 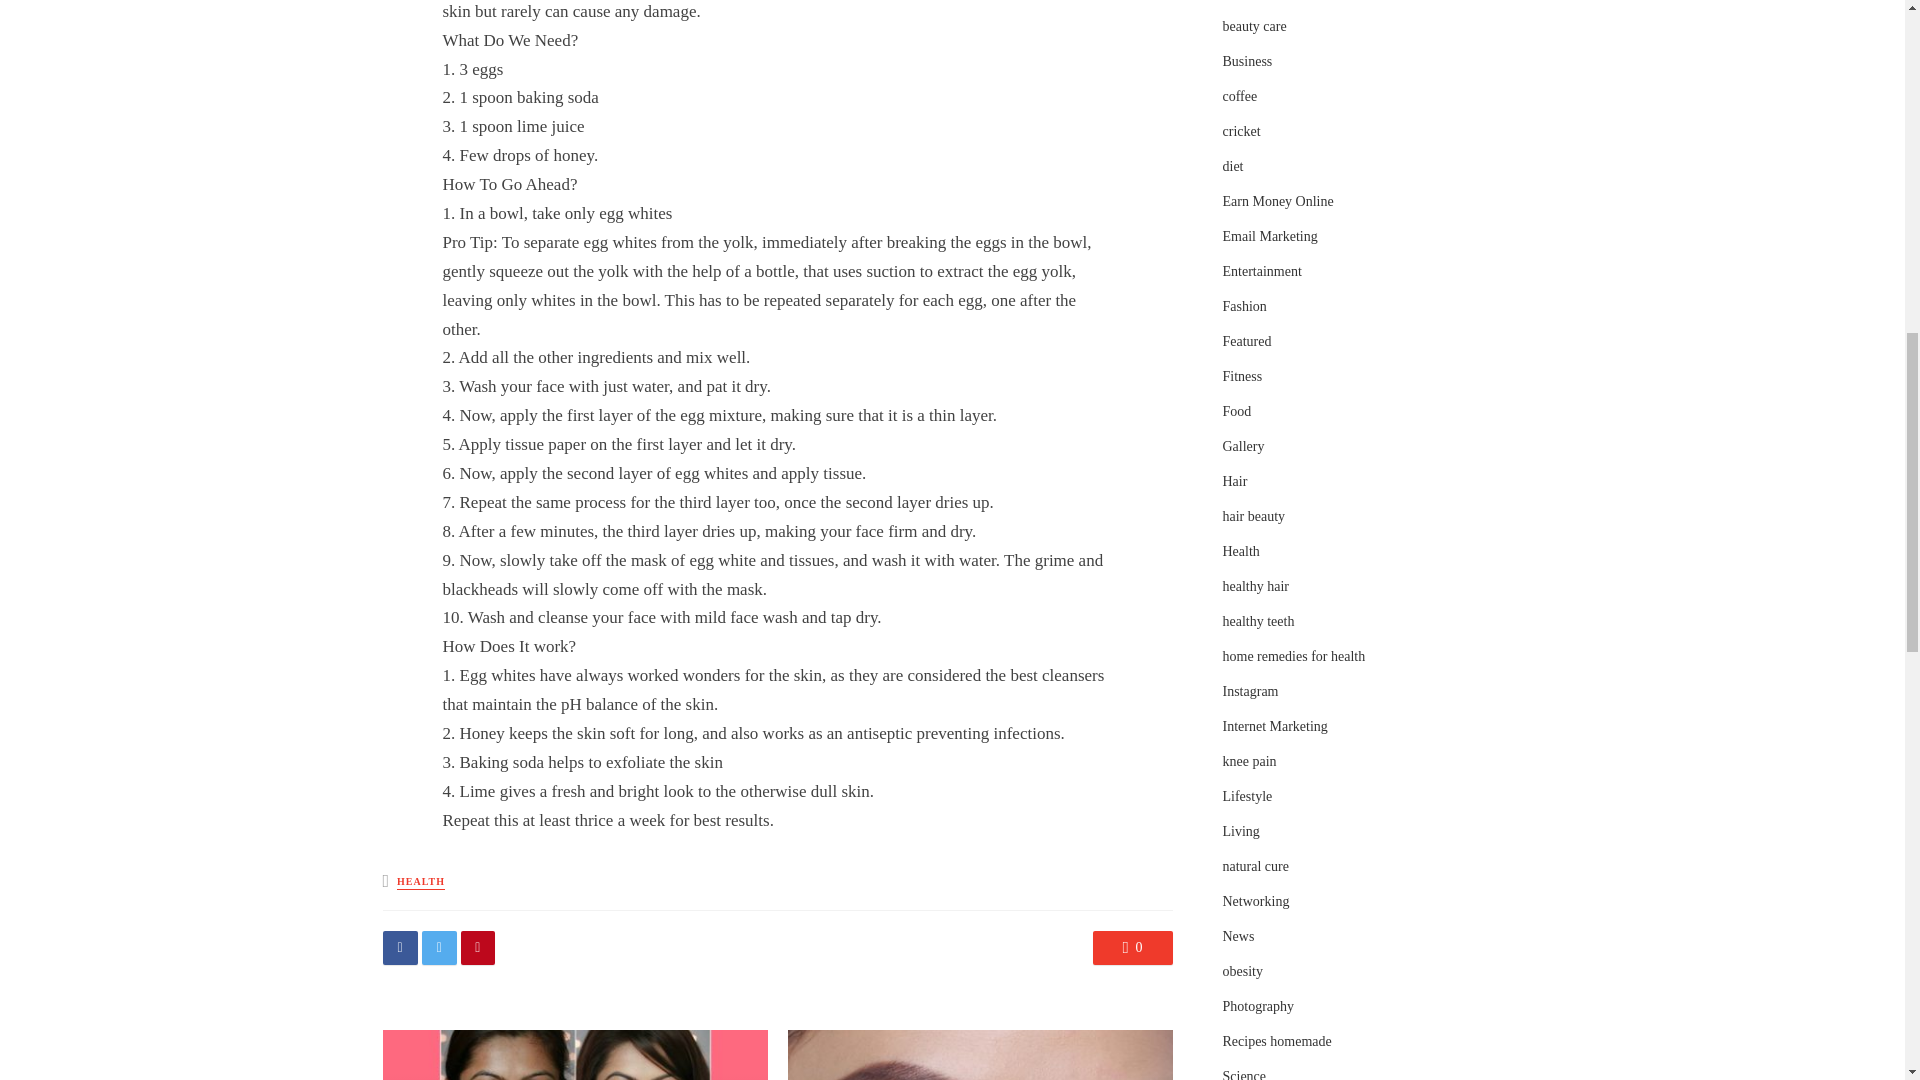 I want to click on Share on Pinterest, so click(x=478, y=948).